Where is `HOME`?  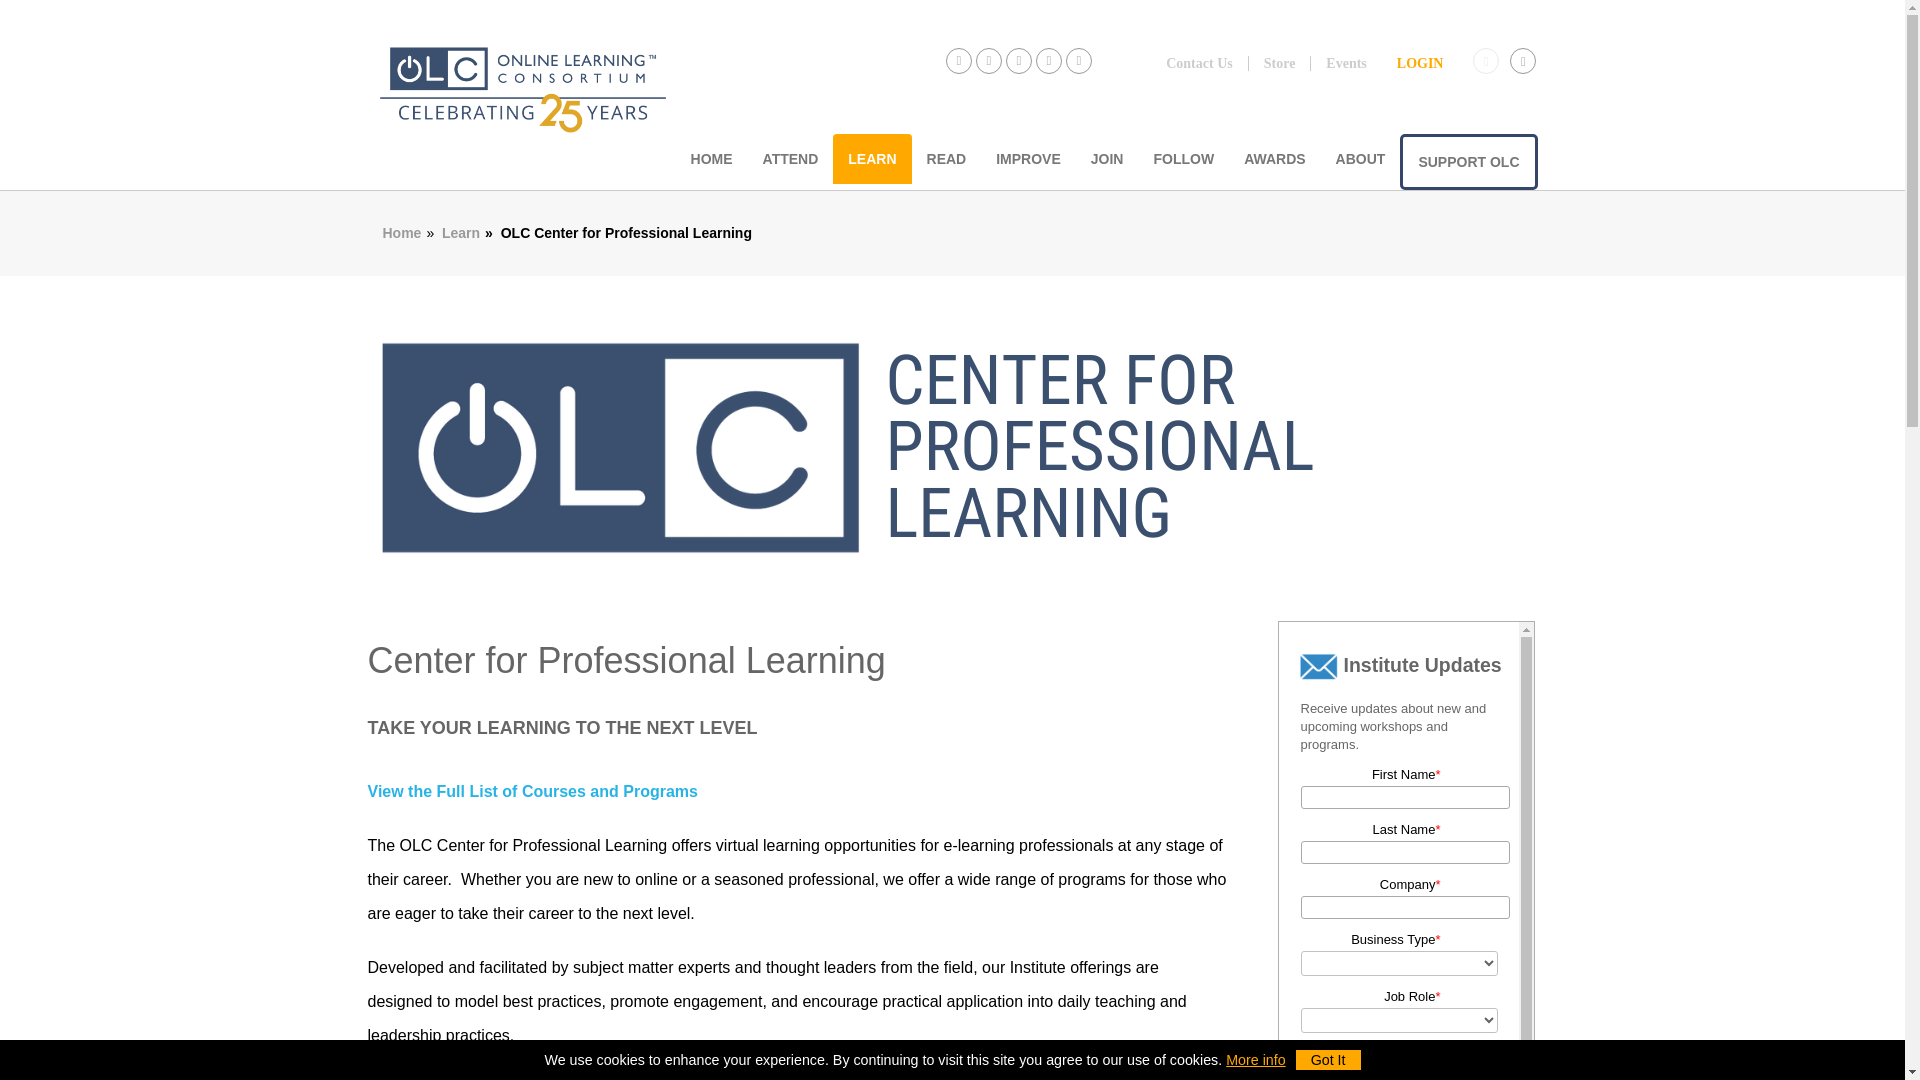 HOME is located at coordinates (712, 158).